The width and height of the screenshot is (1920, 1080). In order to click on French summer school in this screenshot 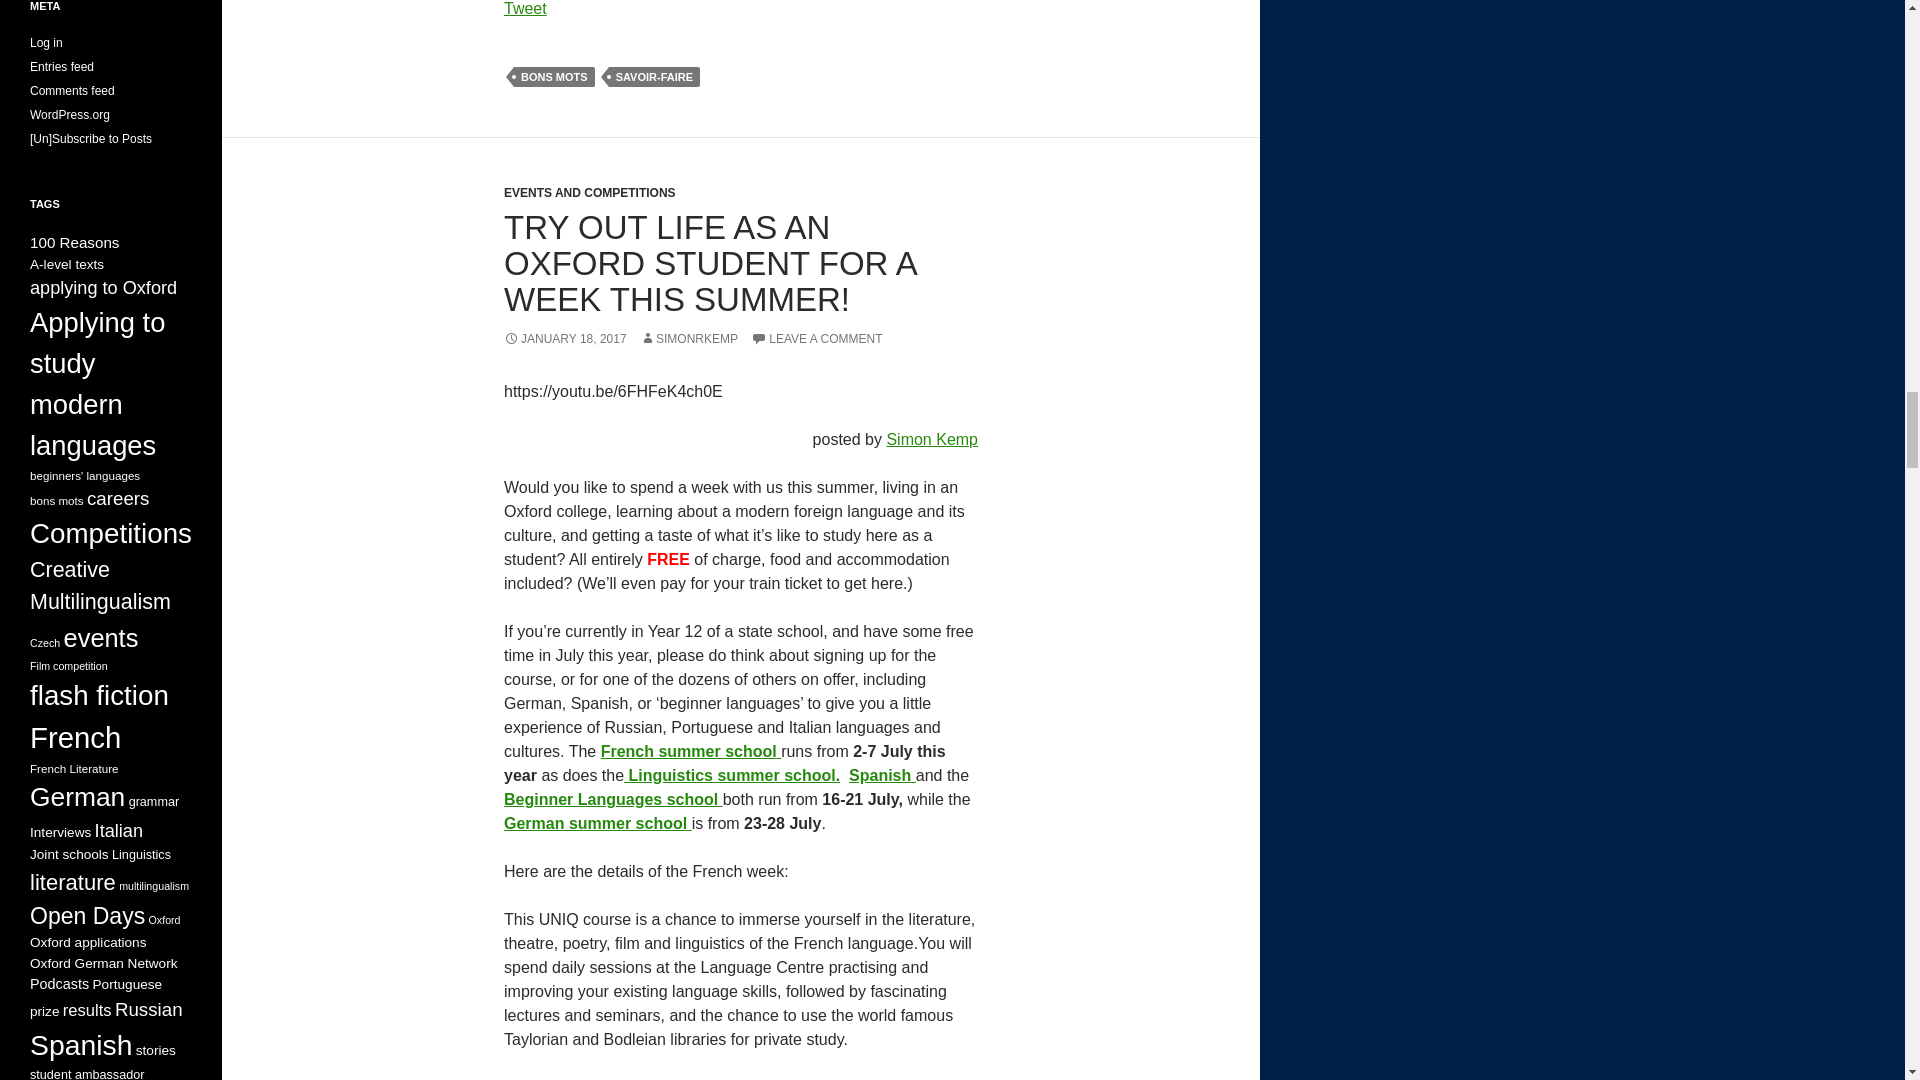, I will do `click(690, 752)`.